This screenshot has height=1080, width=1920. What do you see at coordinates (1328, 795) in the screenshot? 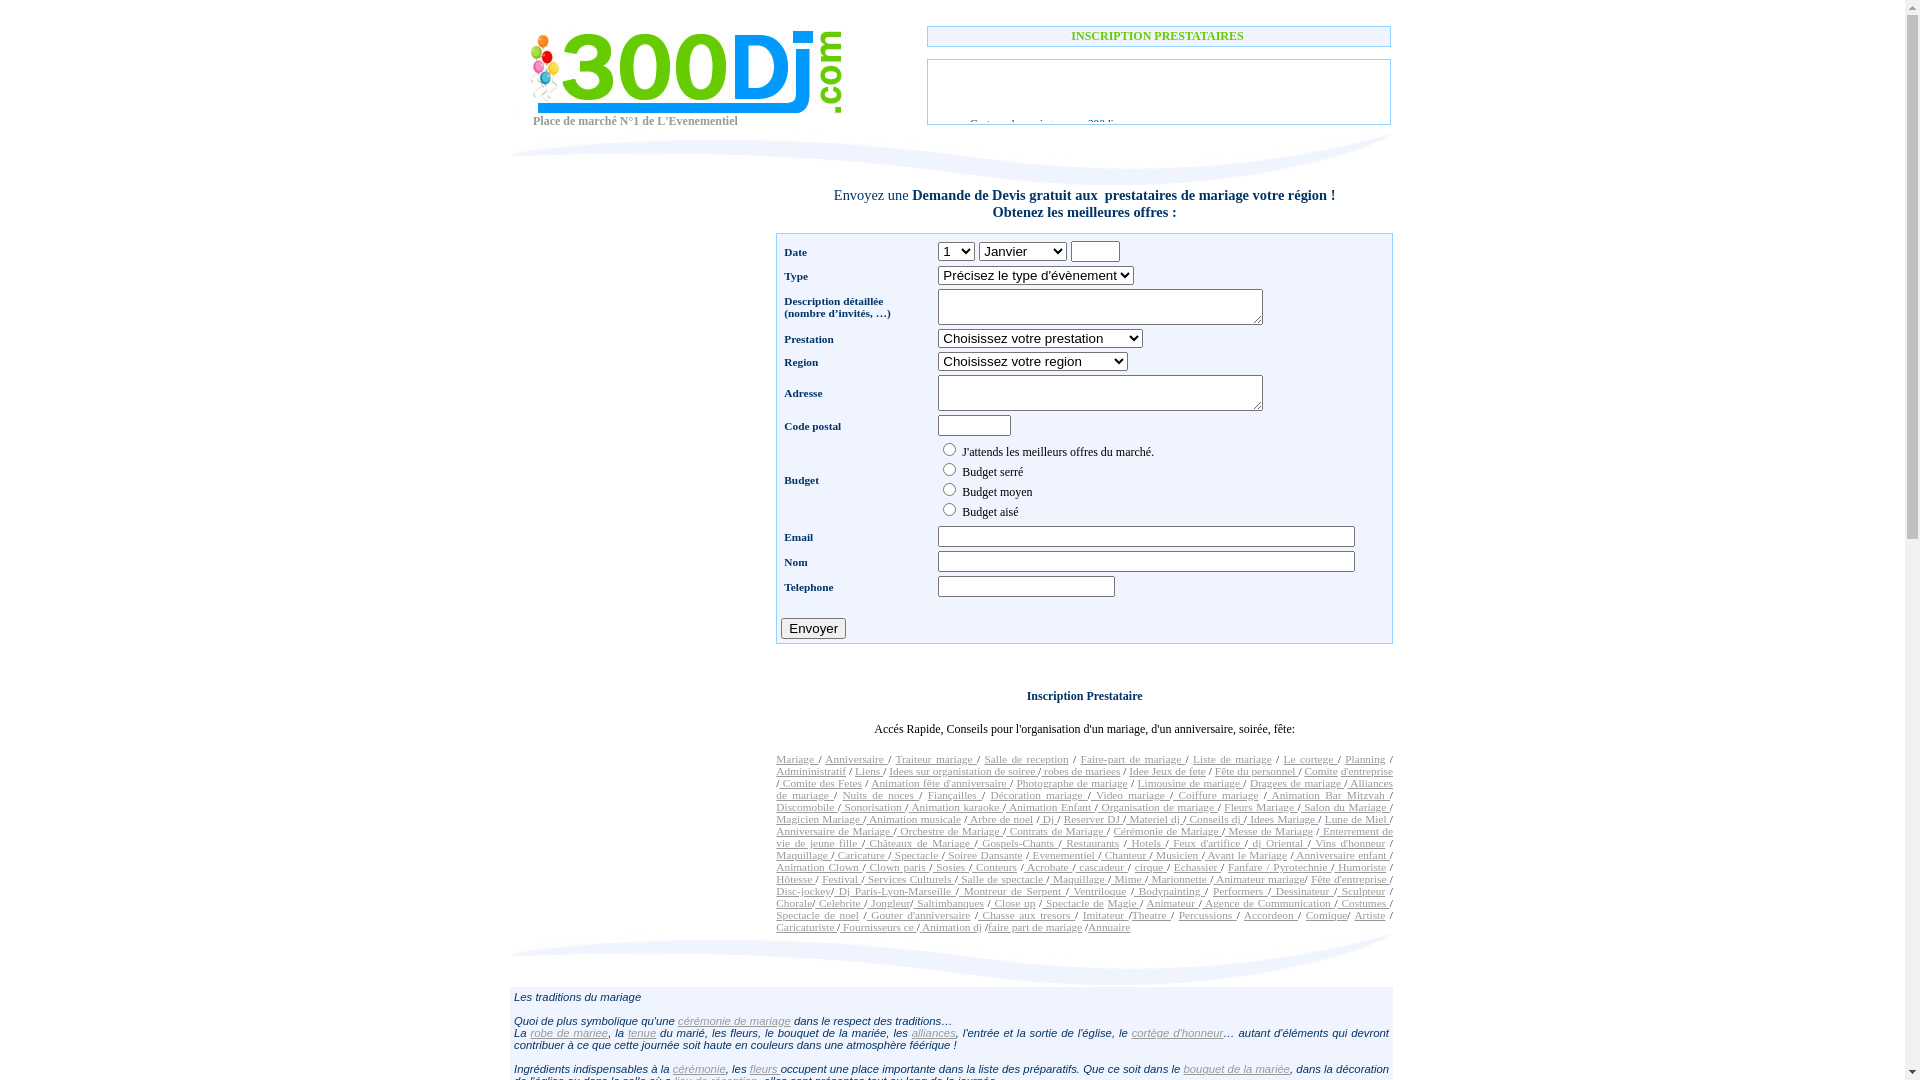
I see `Animation Bar Mitzvah` at bounding box center [1328, 795].